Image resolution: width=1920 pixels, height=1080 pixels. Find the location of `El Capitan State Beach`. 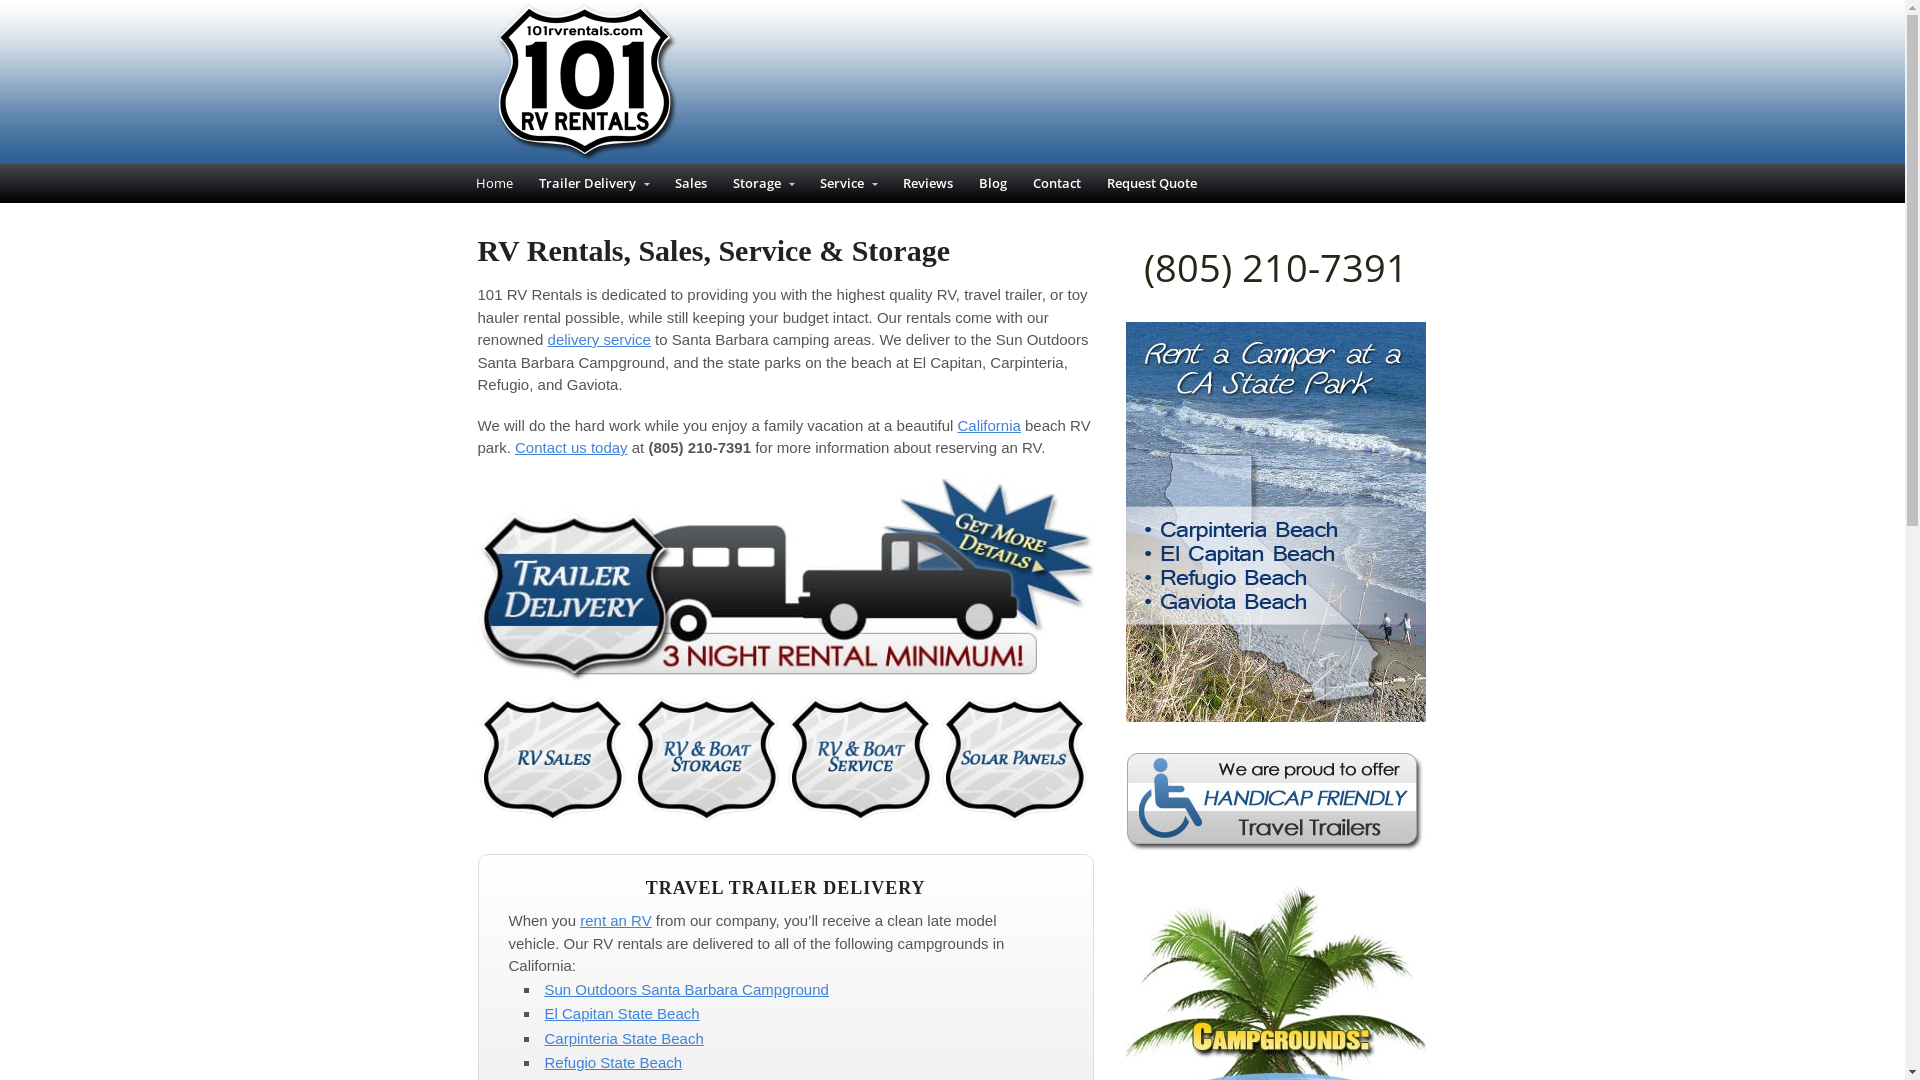

El Capitan State Beach is located at coordinates (622, 1014).